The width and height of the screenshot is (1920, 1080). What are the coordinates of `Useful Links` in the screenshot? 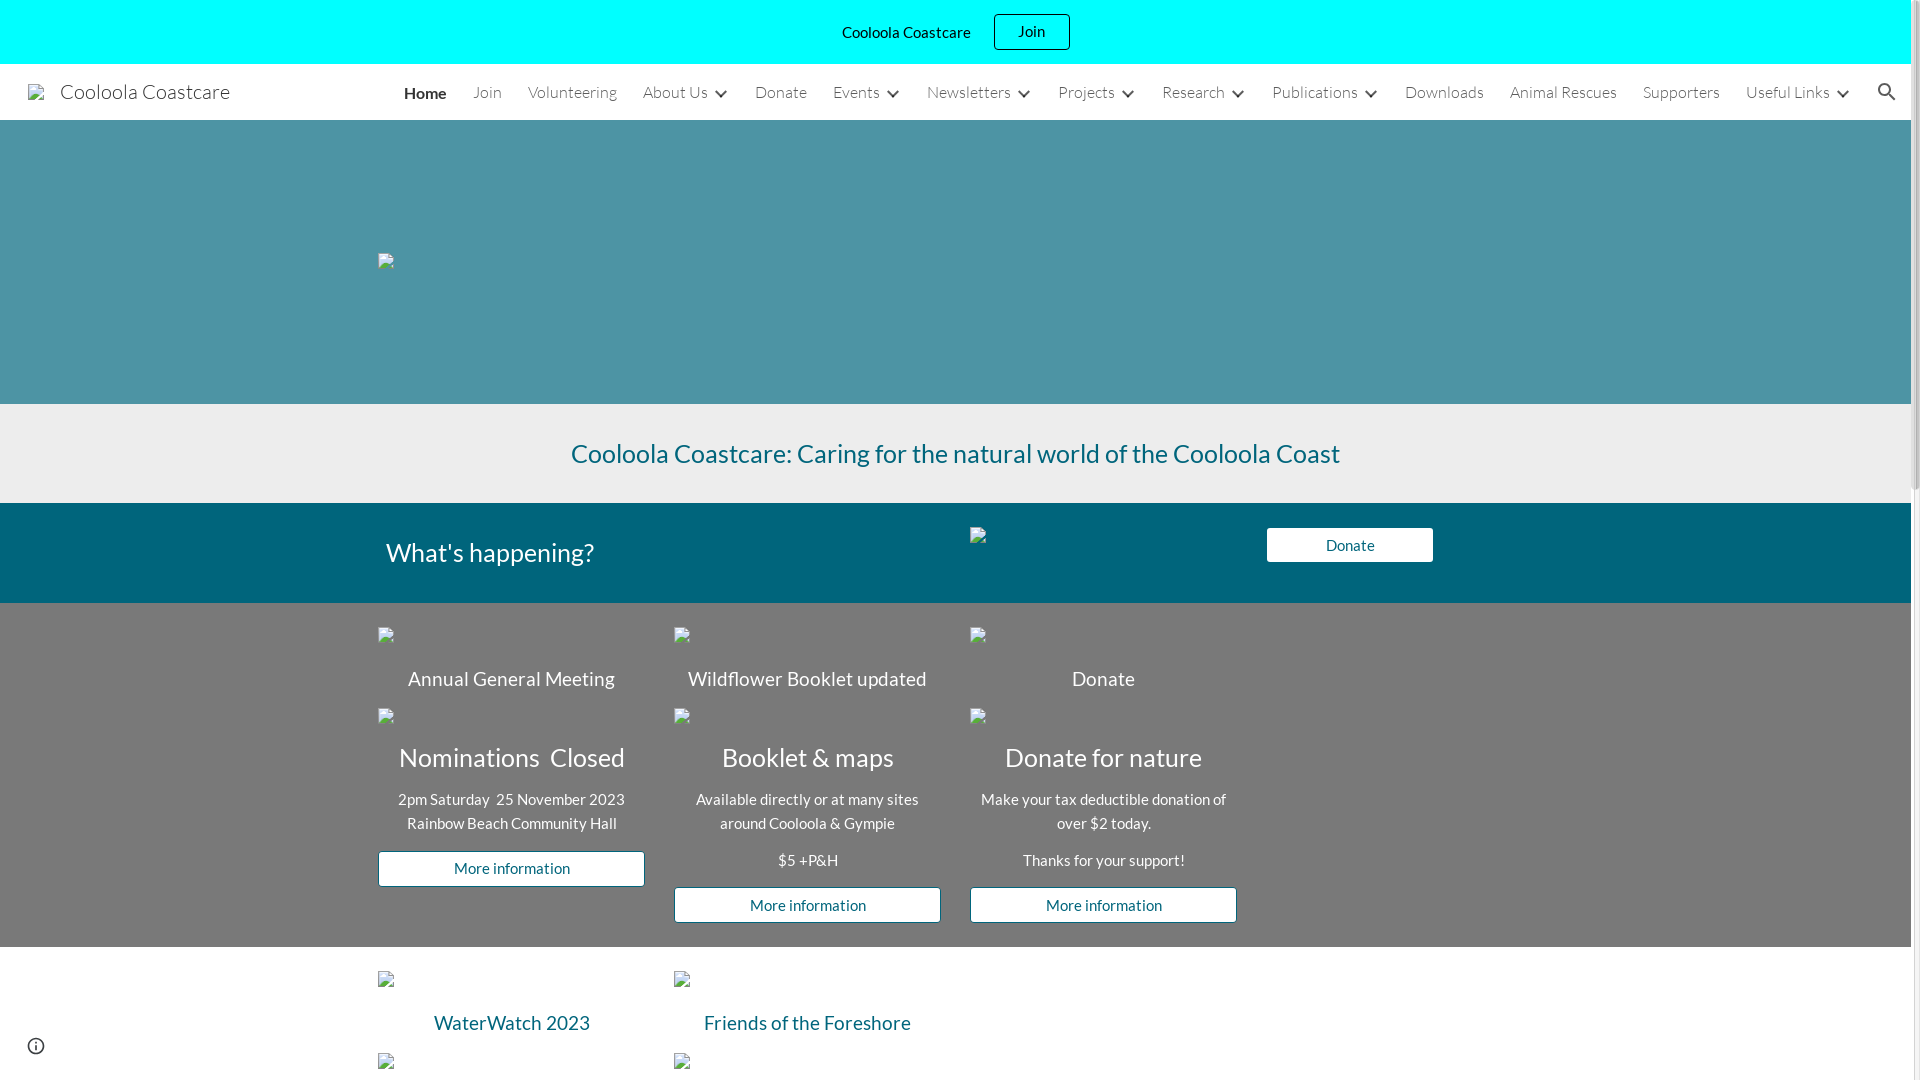 It's located at (1788, 92).